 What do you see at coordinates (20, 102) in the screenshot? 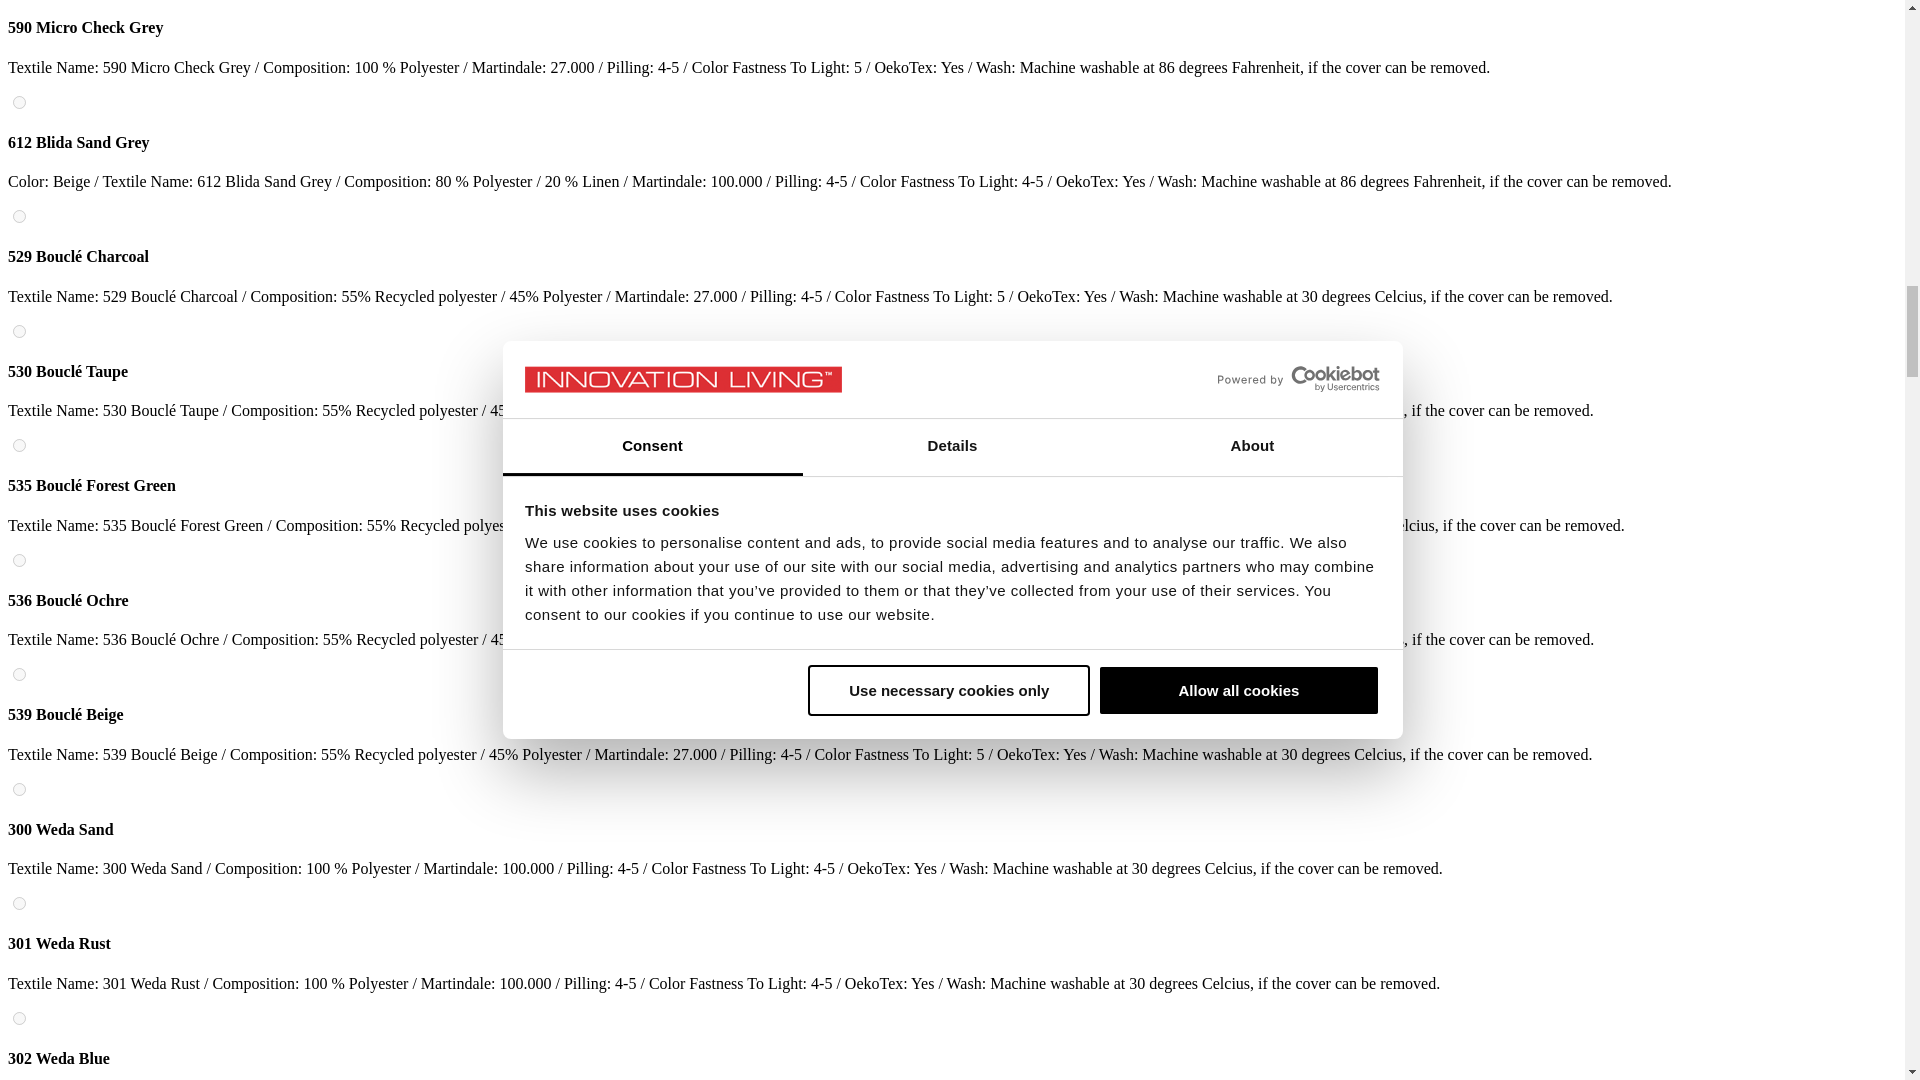
I see `variant-PROD1161` at bounding box center [20, 102].